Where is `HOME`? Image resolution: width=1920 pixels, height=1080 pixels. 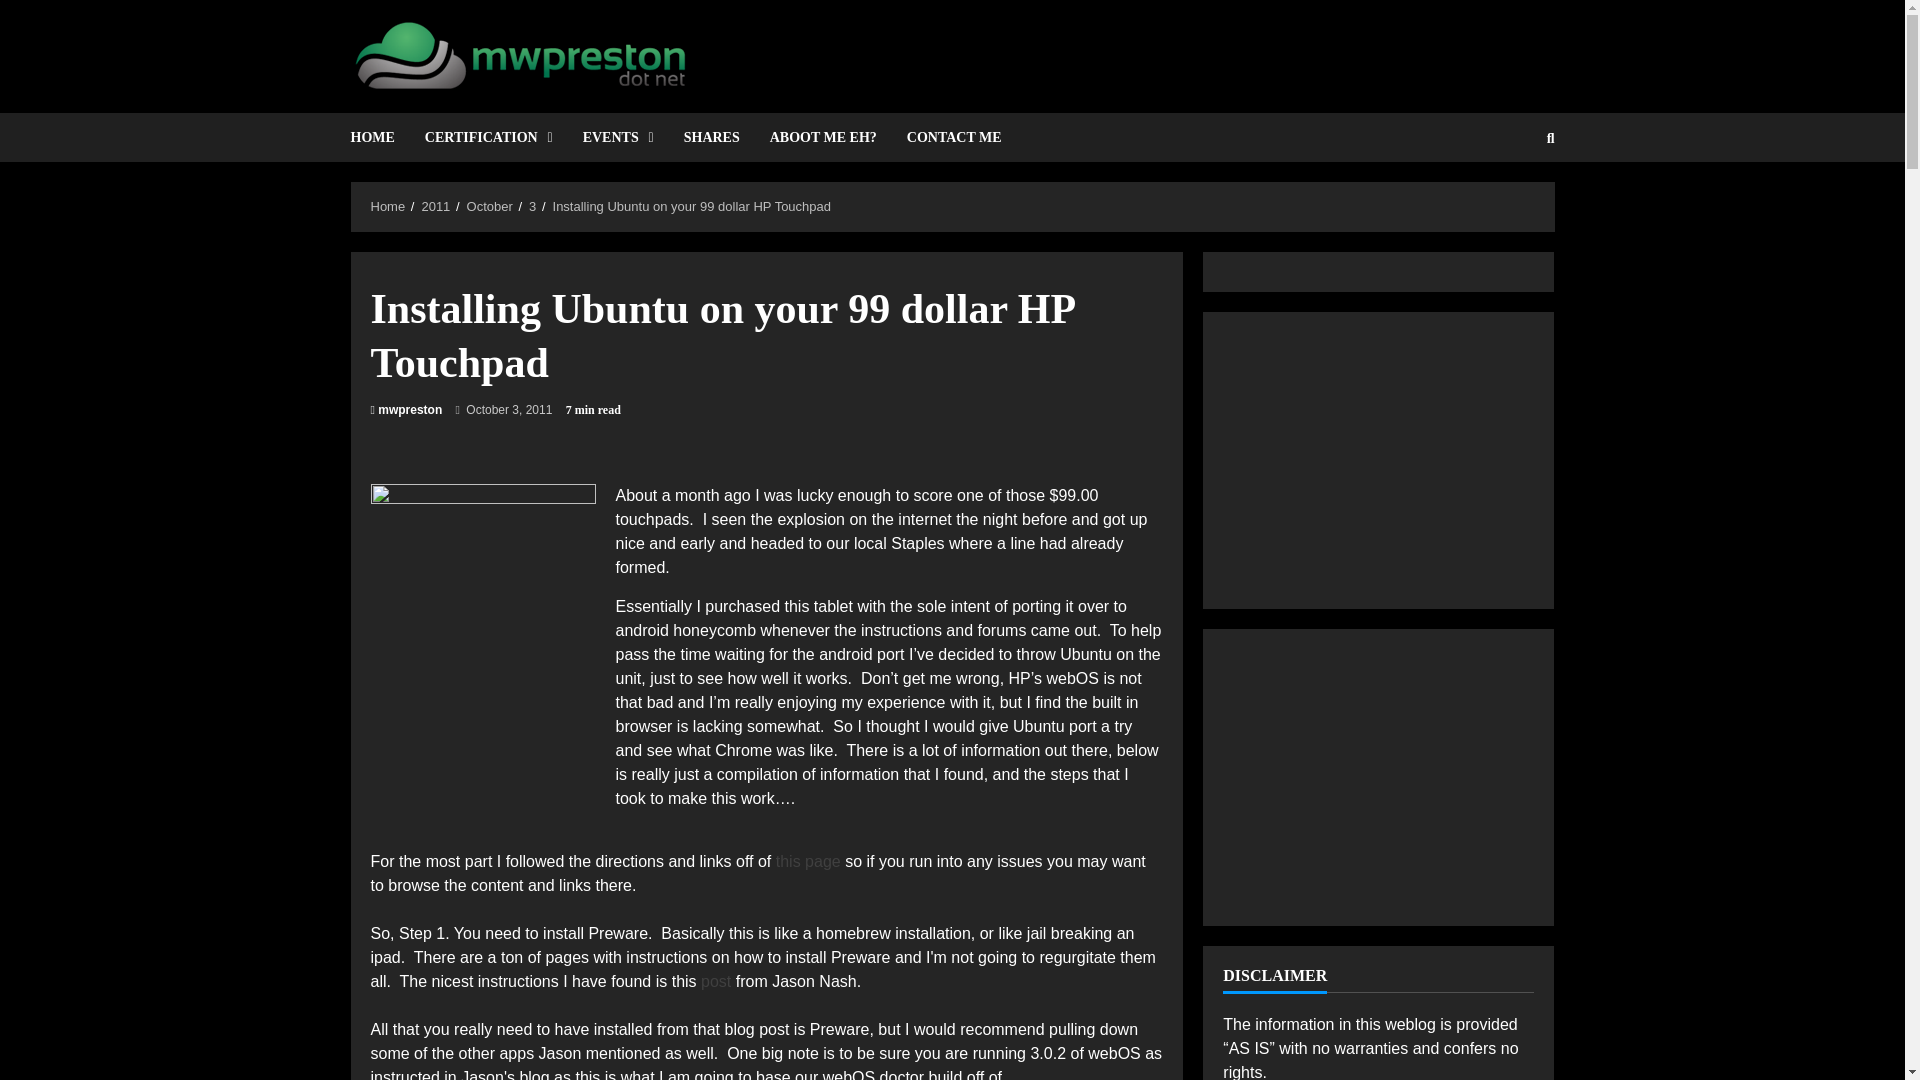 HOME is located at coordinates (378, 138).